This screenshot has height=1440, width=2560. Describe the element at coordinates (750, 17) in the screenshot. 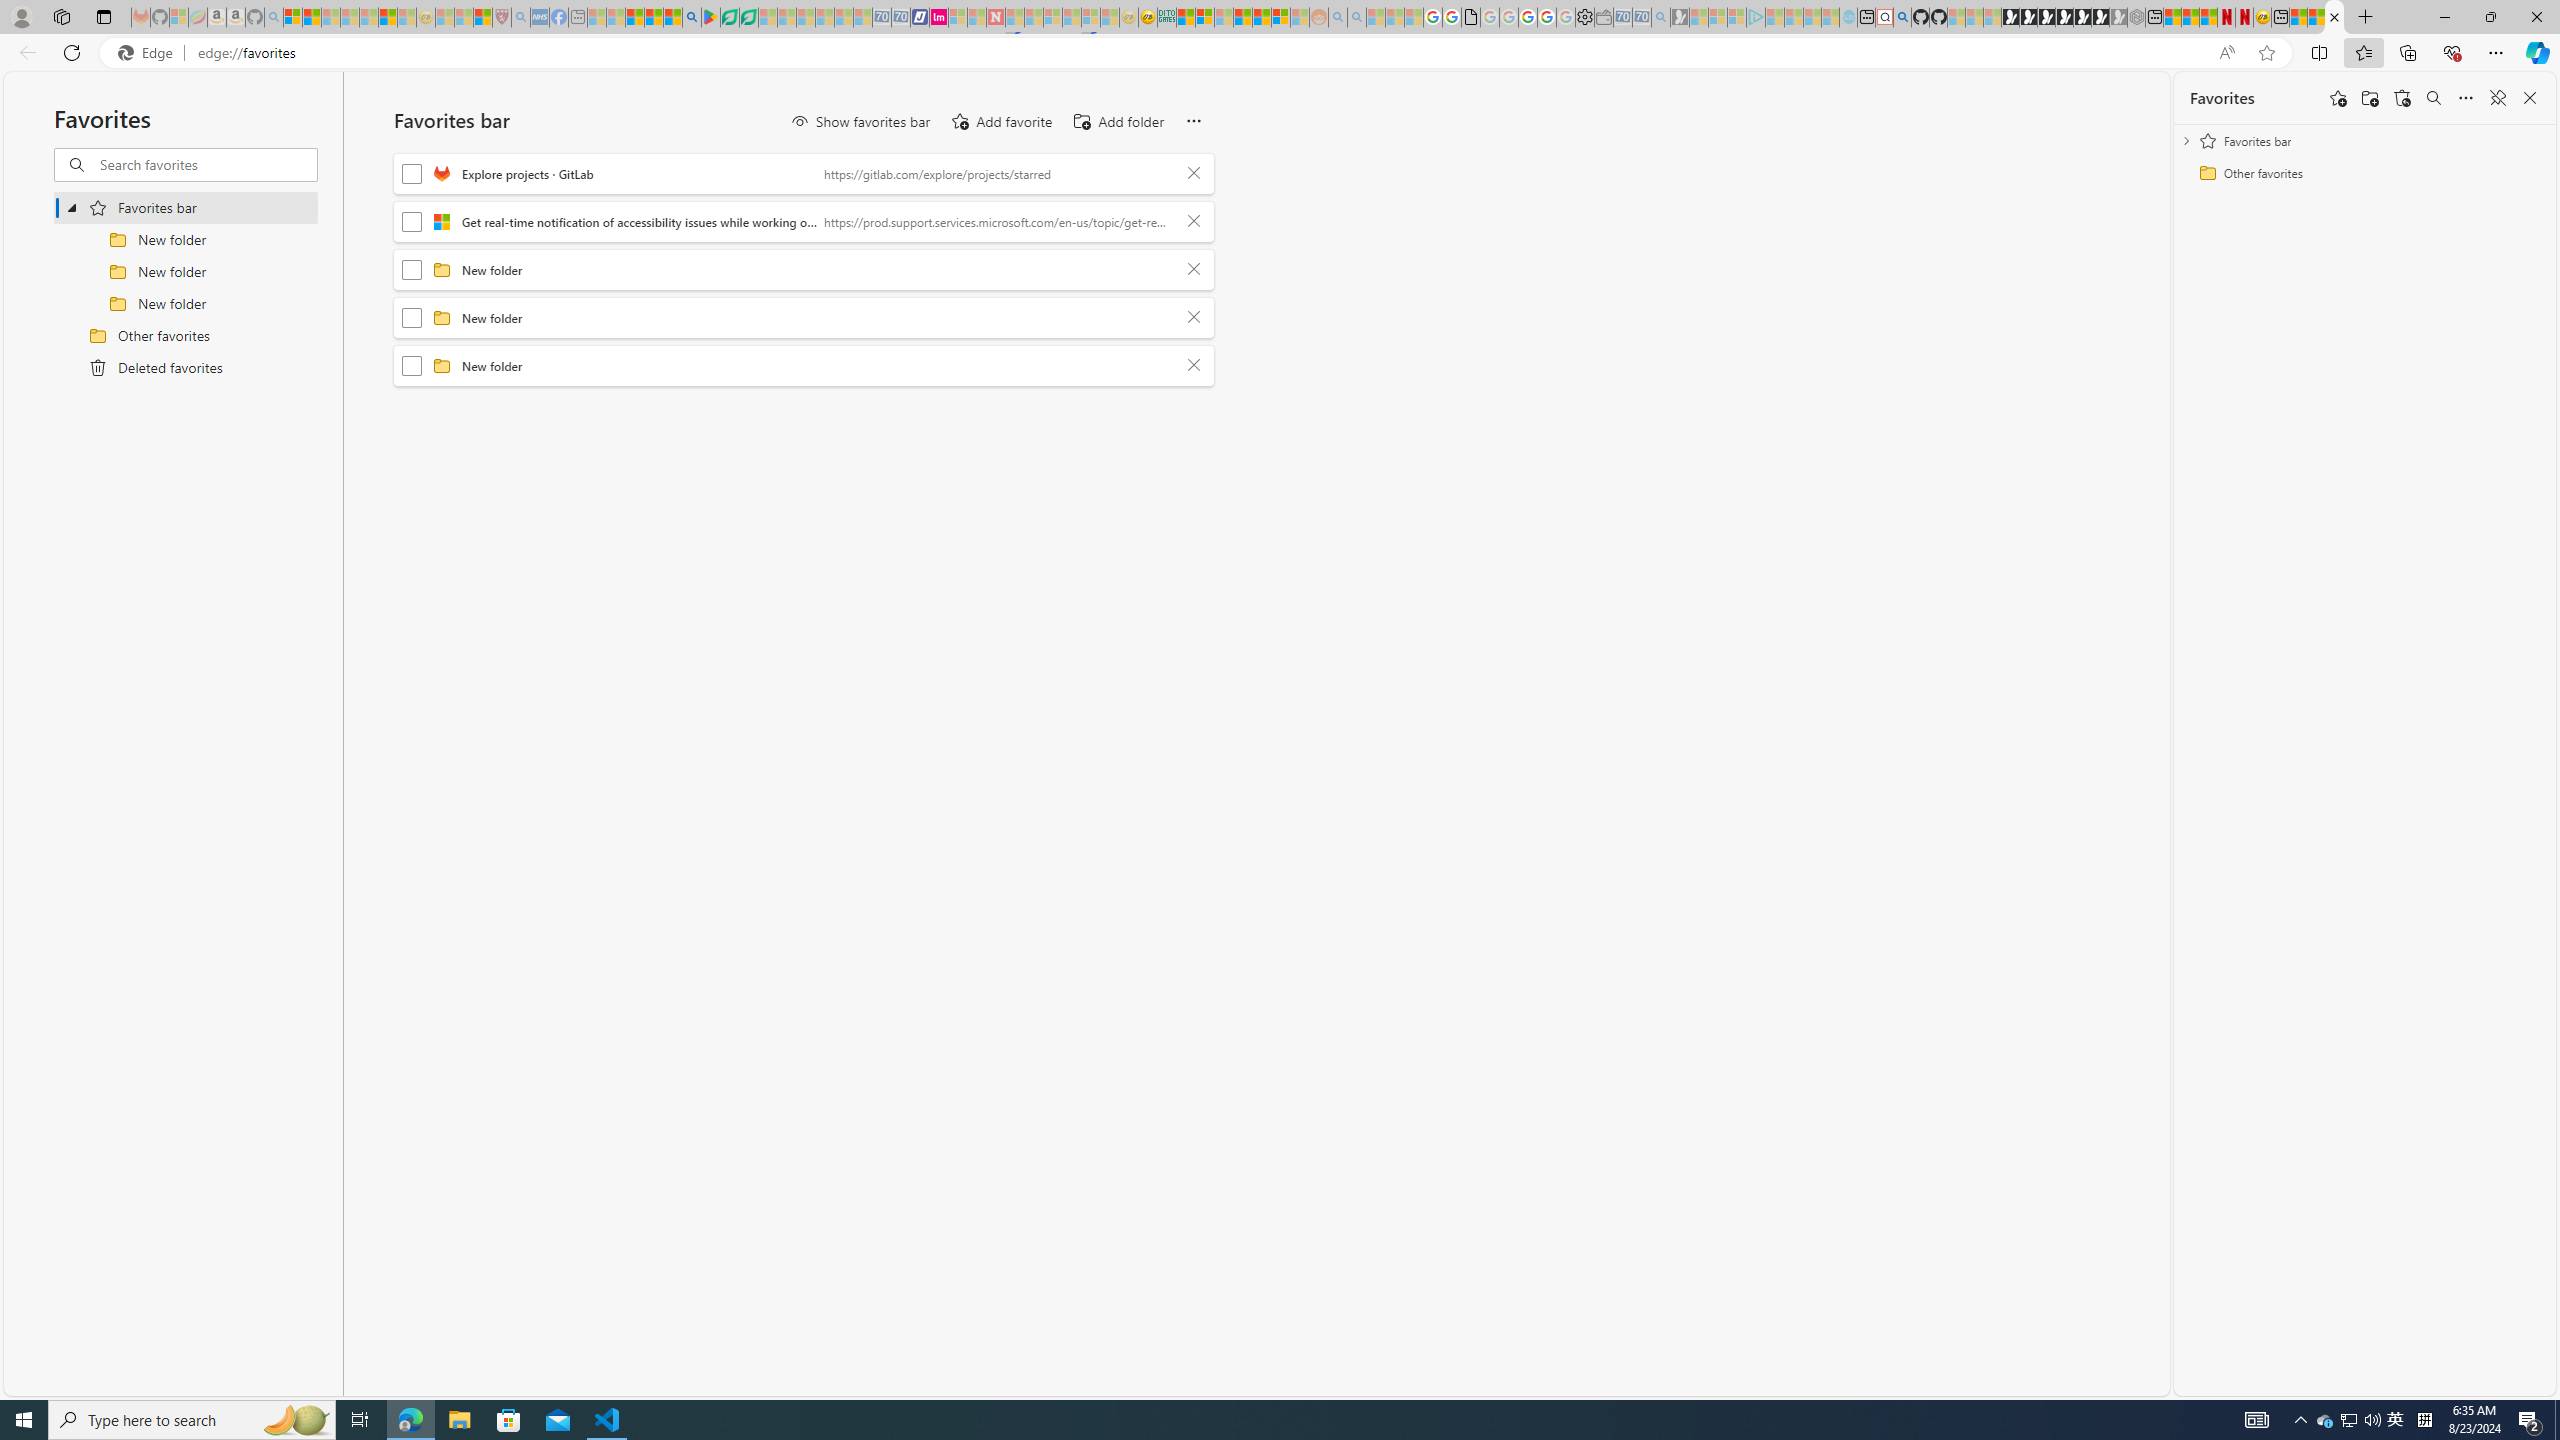

I see `Microsoft Word - consumer-privacy address update 2.2021` at that location.